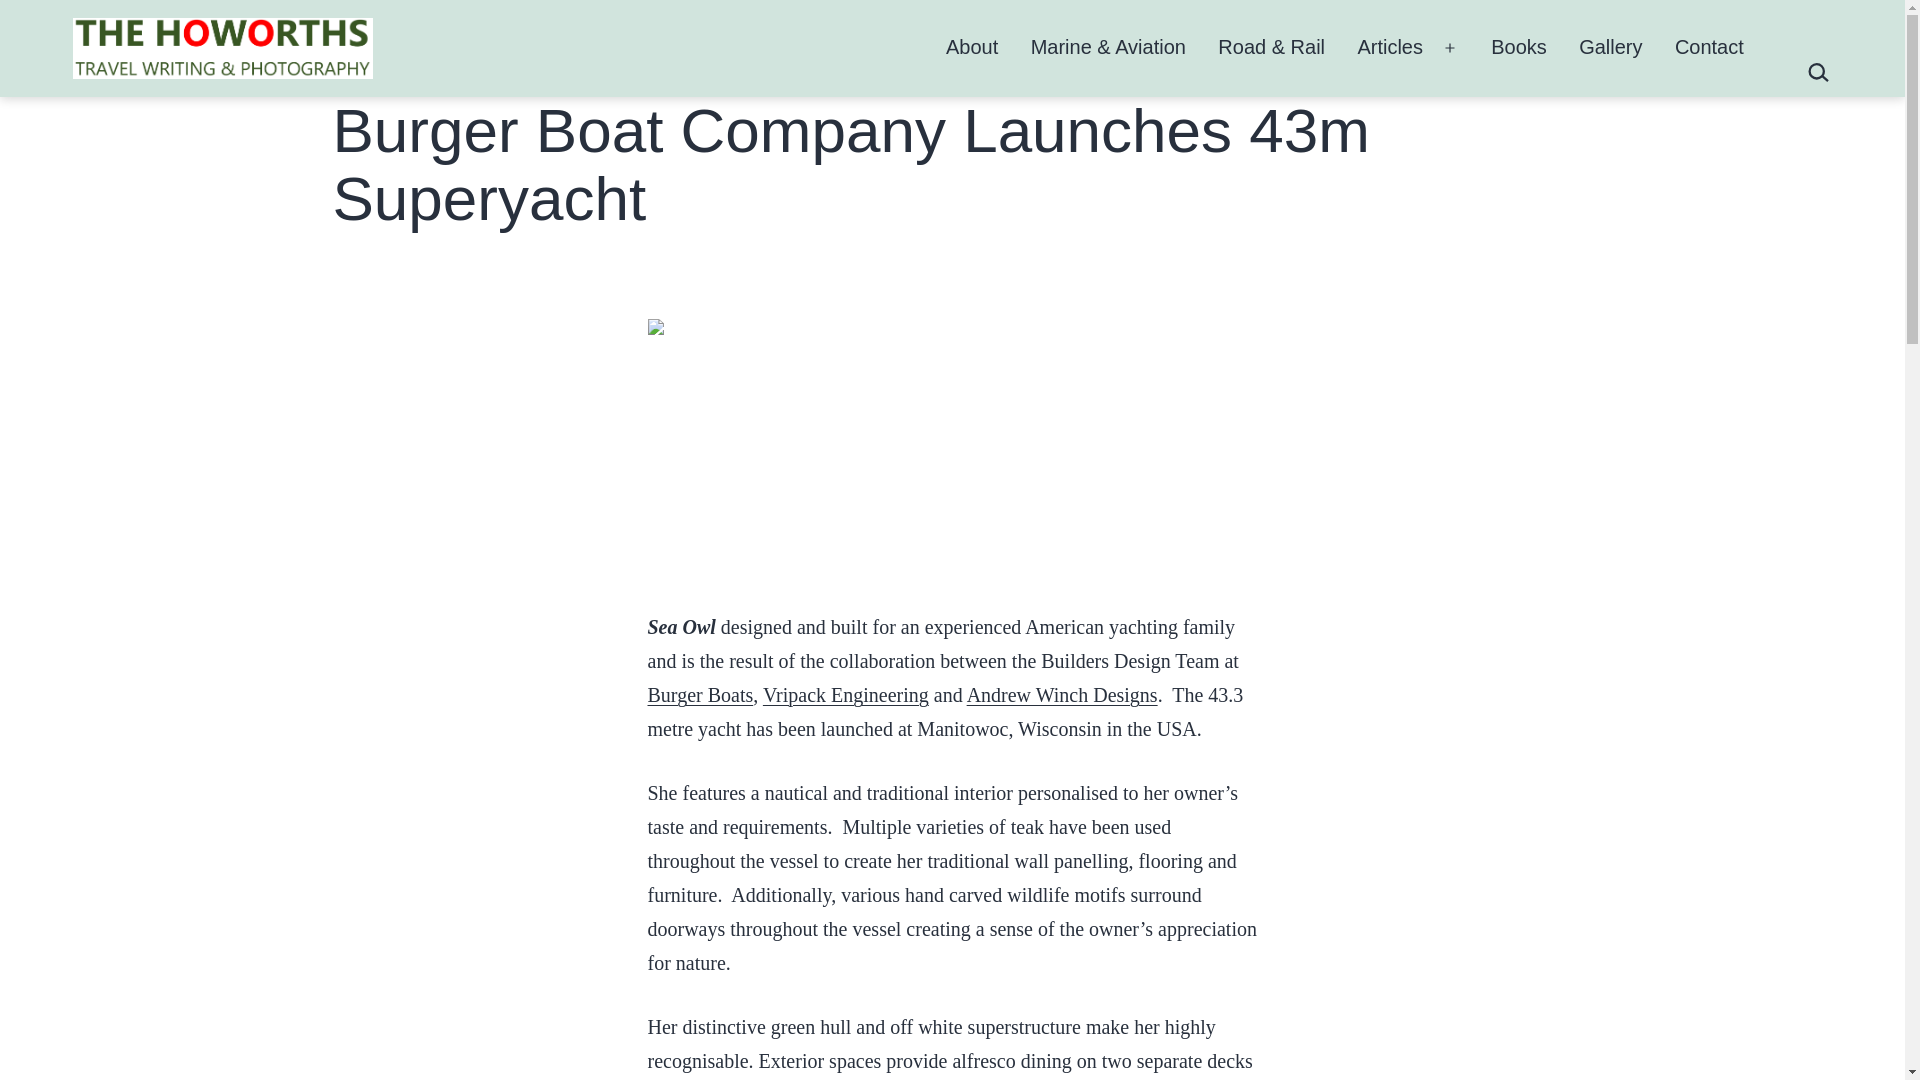 The height and width of the screenshot is (1080, 1920). I want to click on Books, so click(1518, 48).